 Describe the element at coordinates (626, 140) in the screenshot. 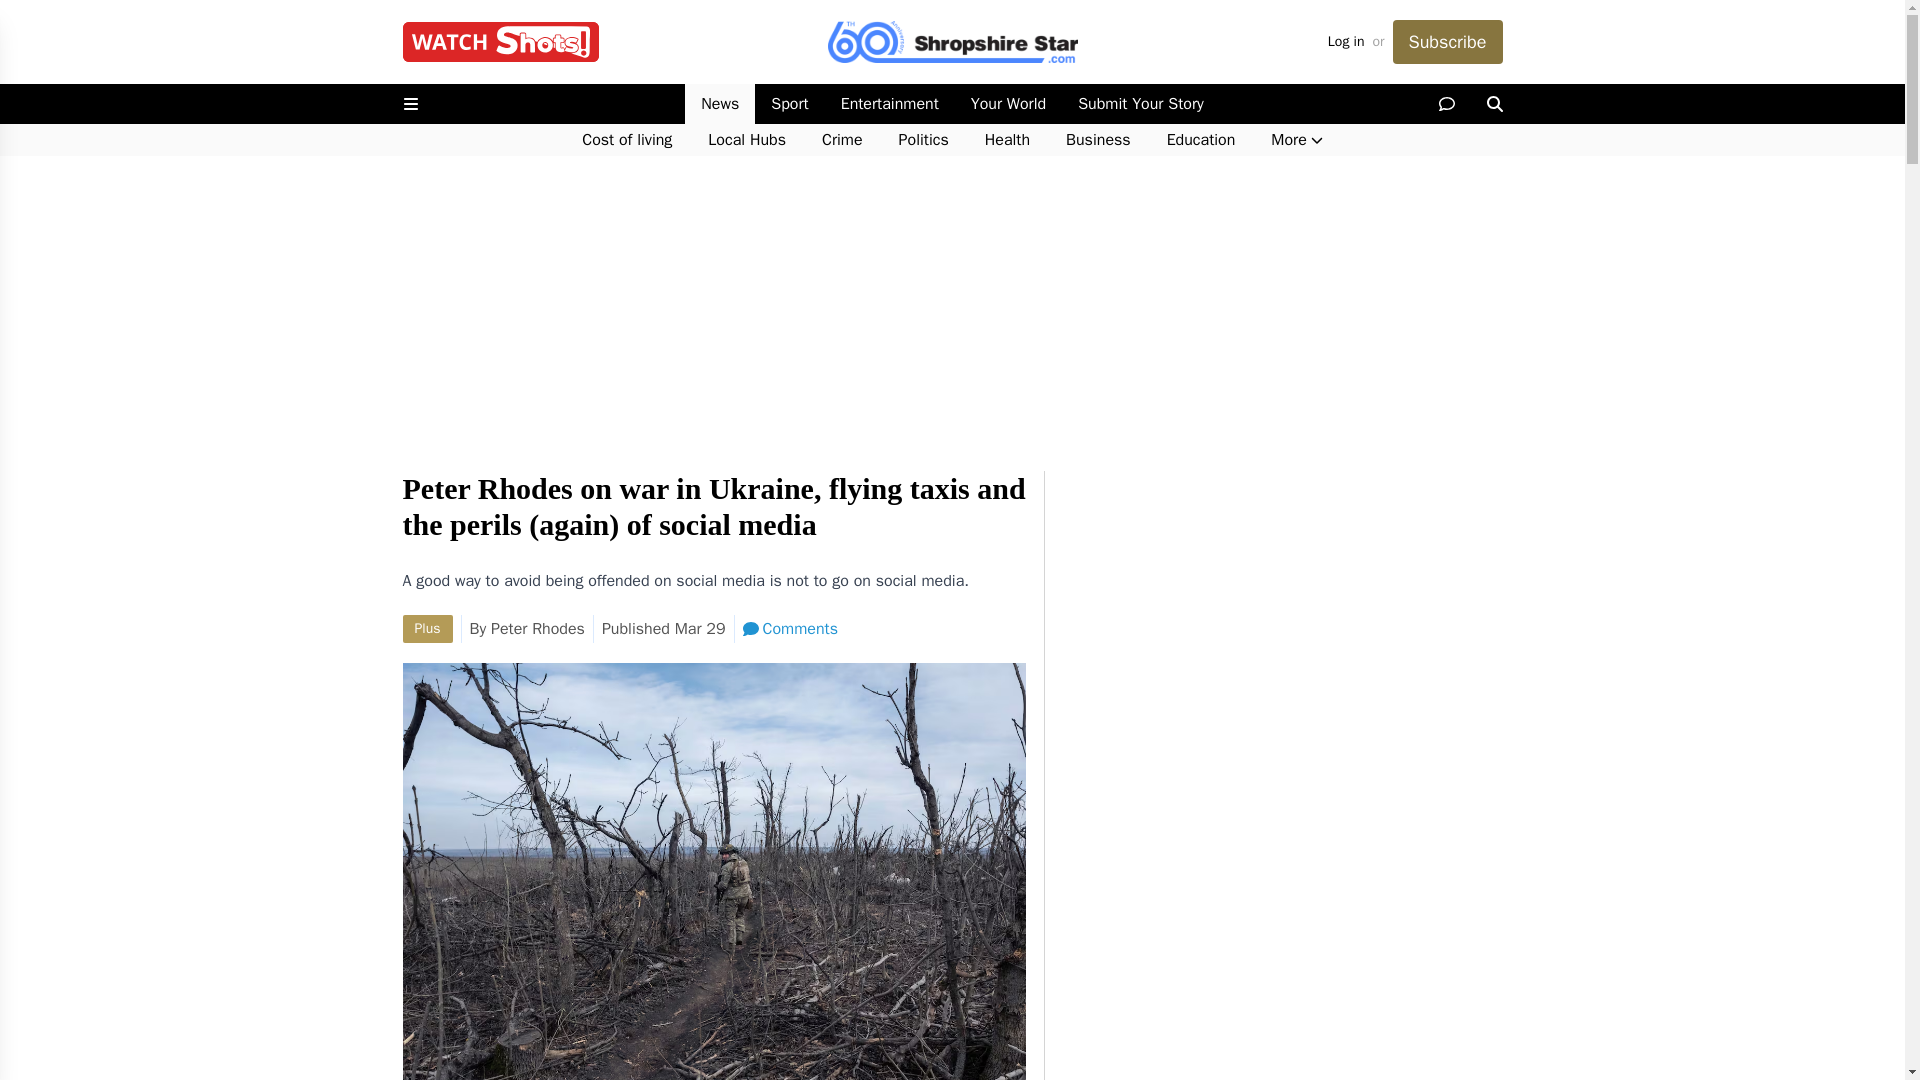

I see `Cost of living` at that location.